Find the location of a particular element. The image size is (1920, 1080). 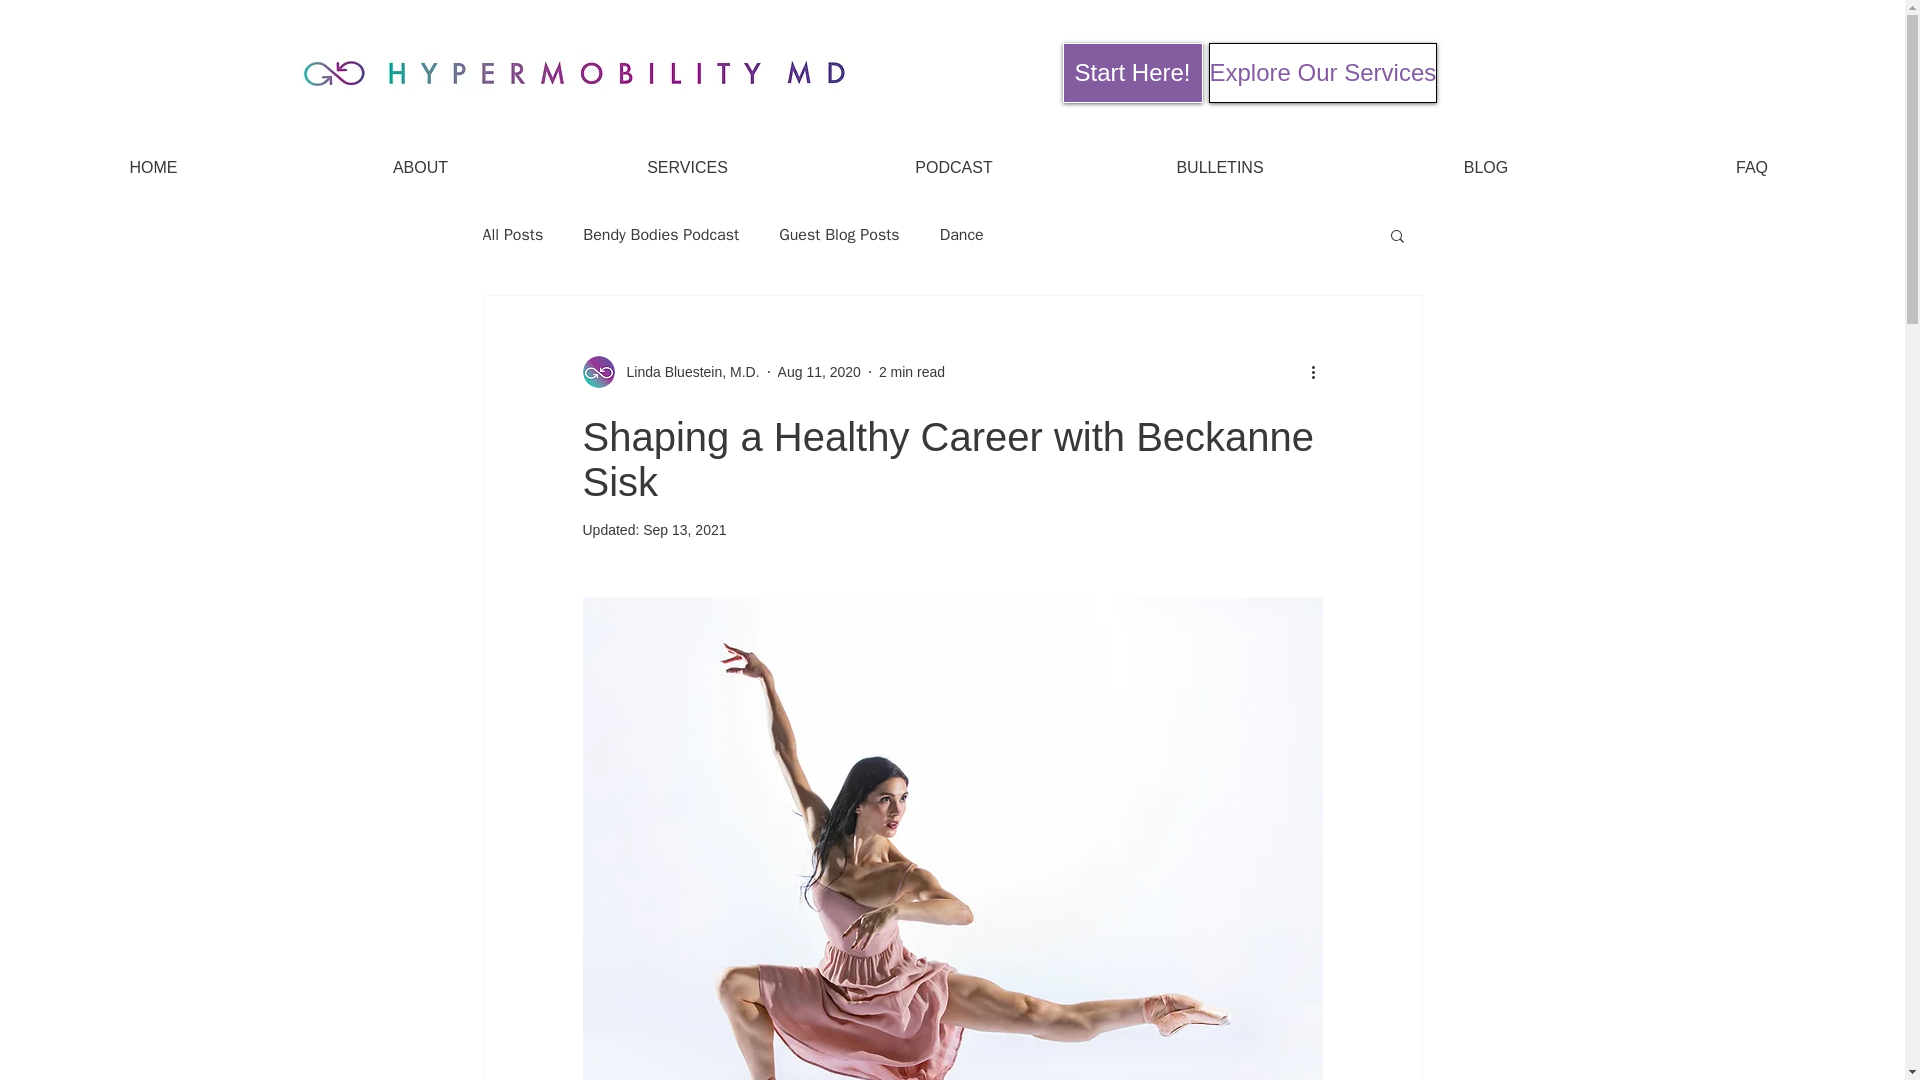

Sep 13, 2021 is located at coordinates (684, 529).